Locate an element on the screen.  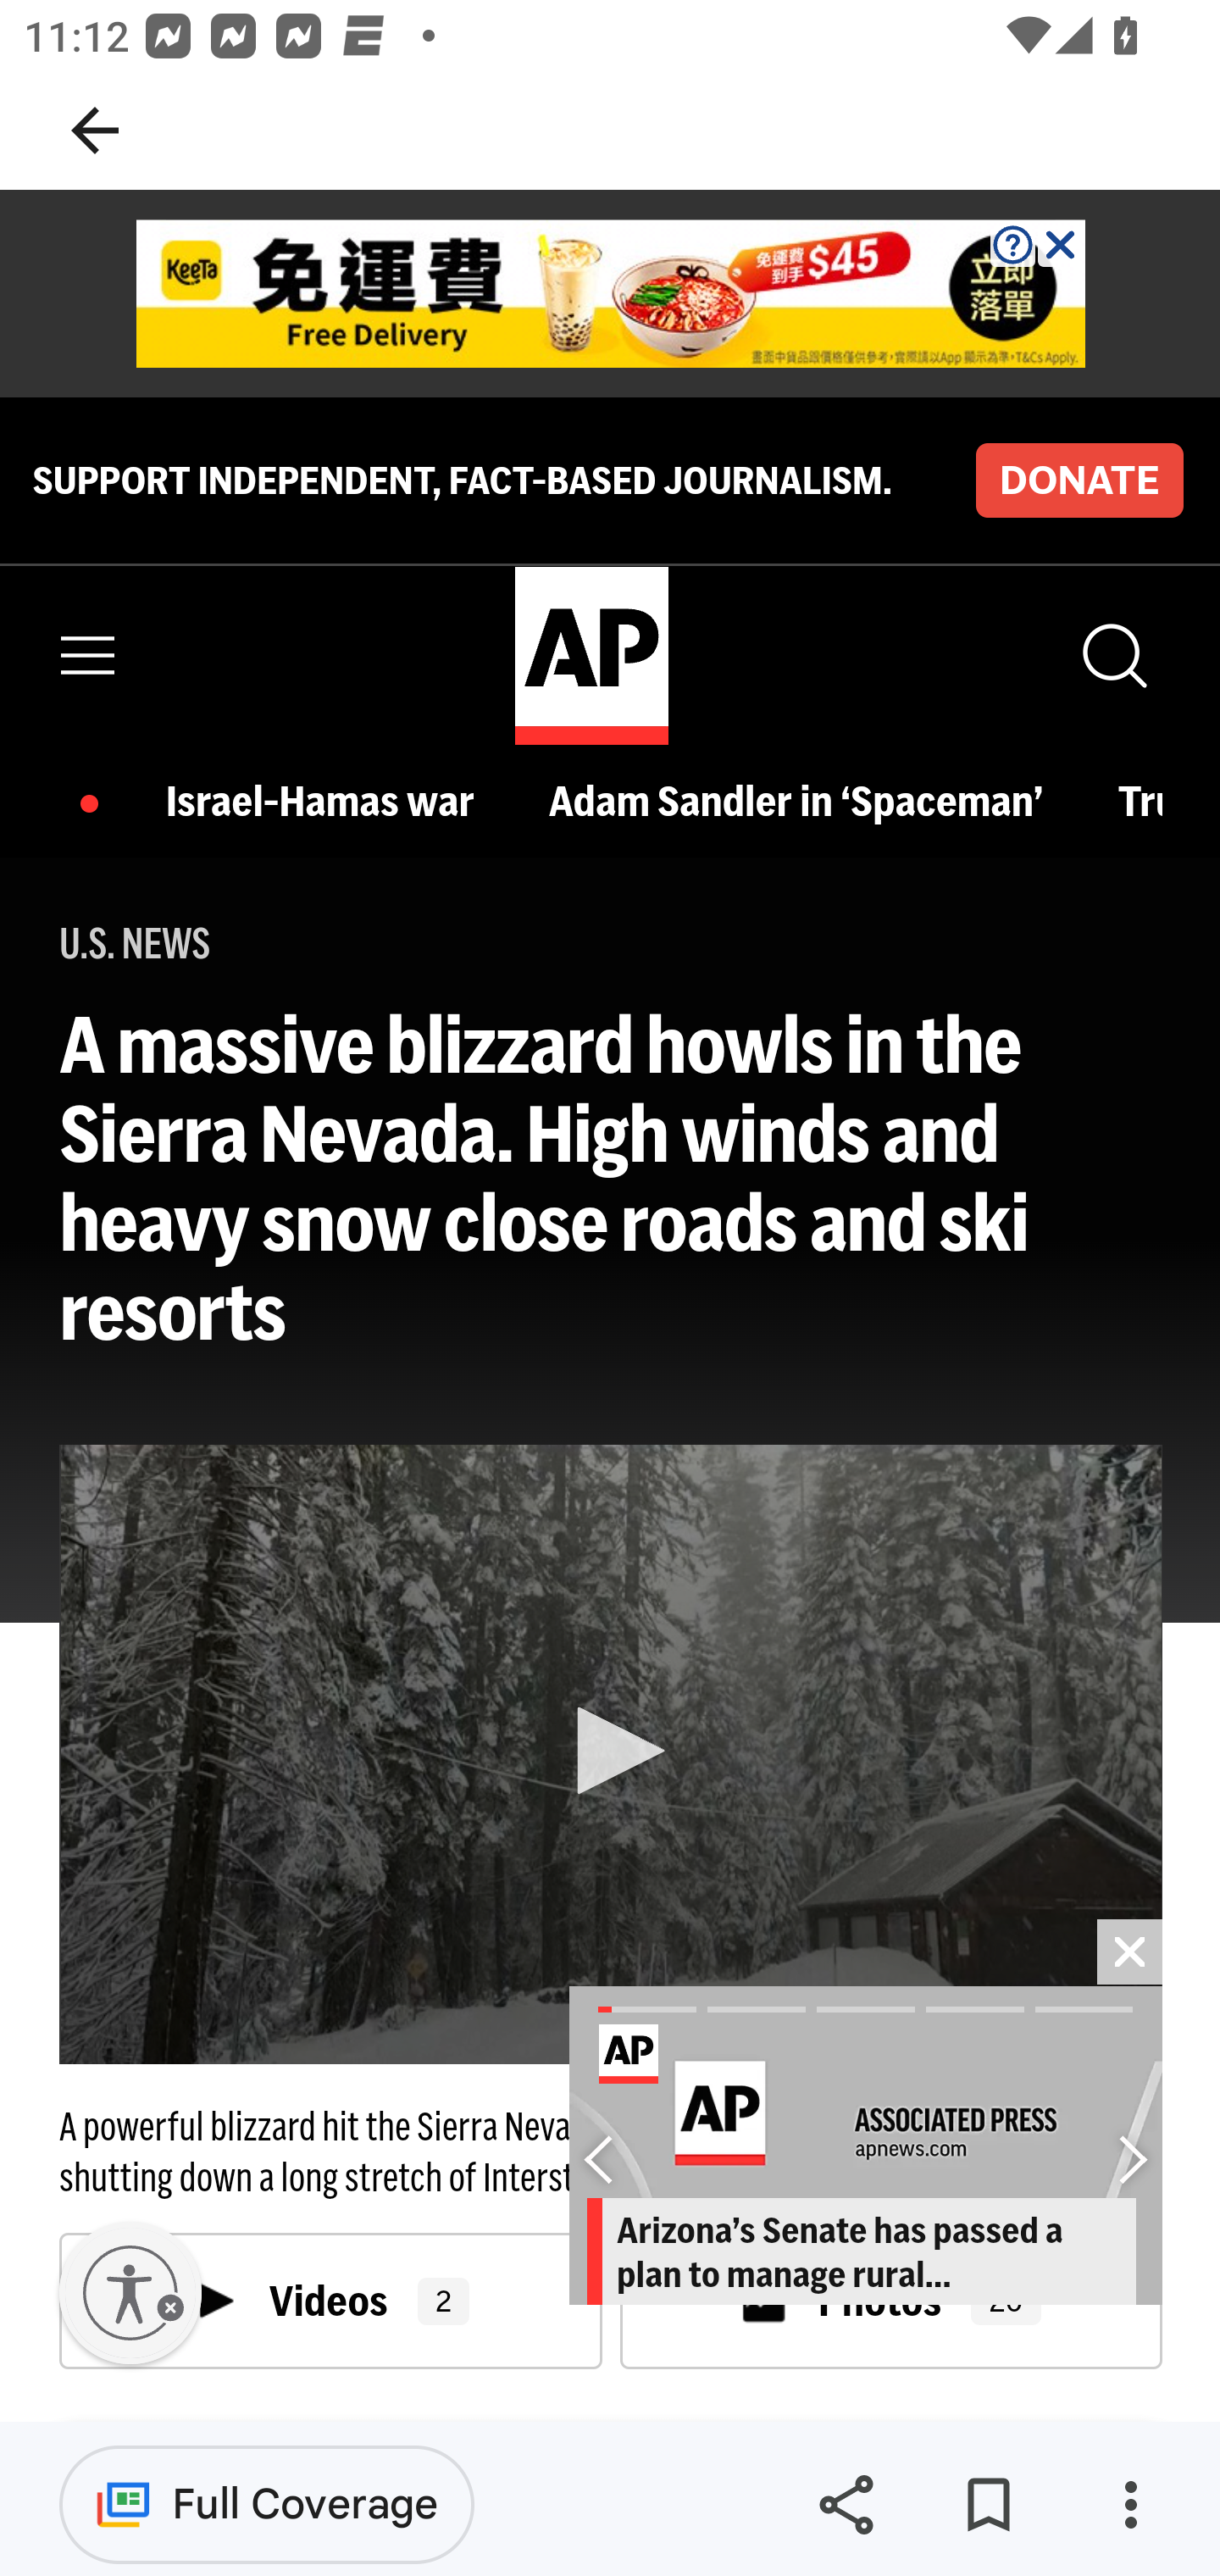
U.S. NEWS is located at coordinates (136, 944).